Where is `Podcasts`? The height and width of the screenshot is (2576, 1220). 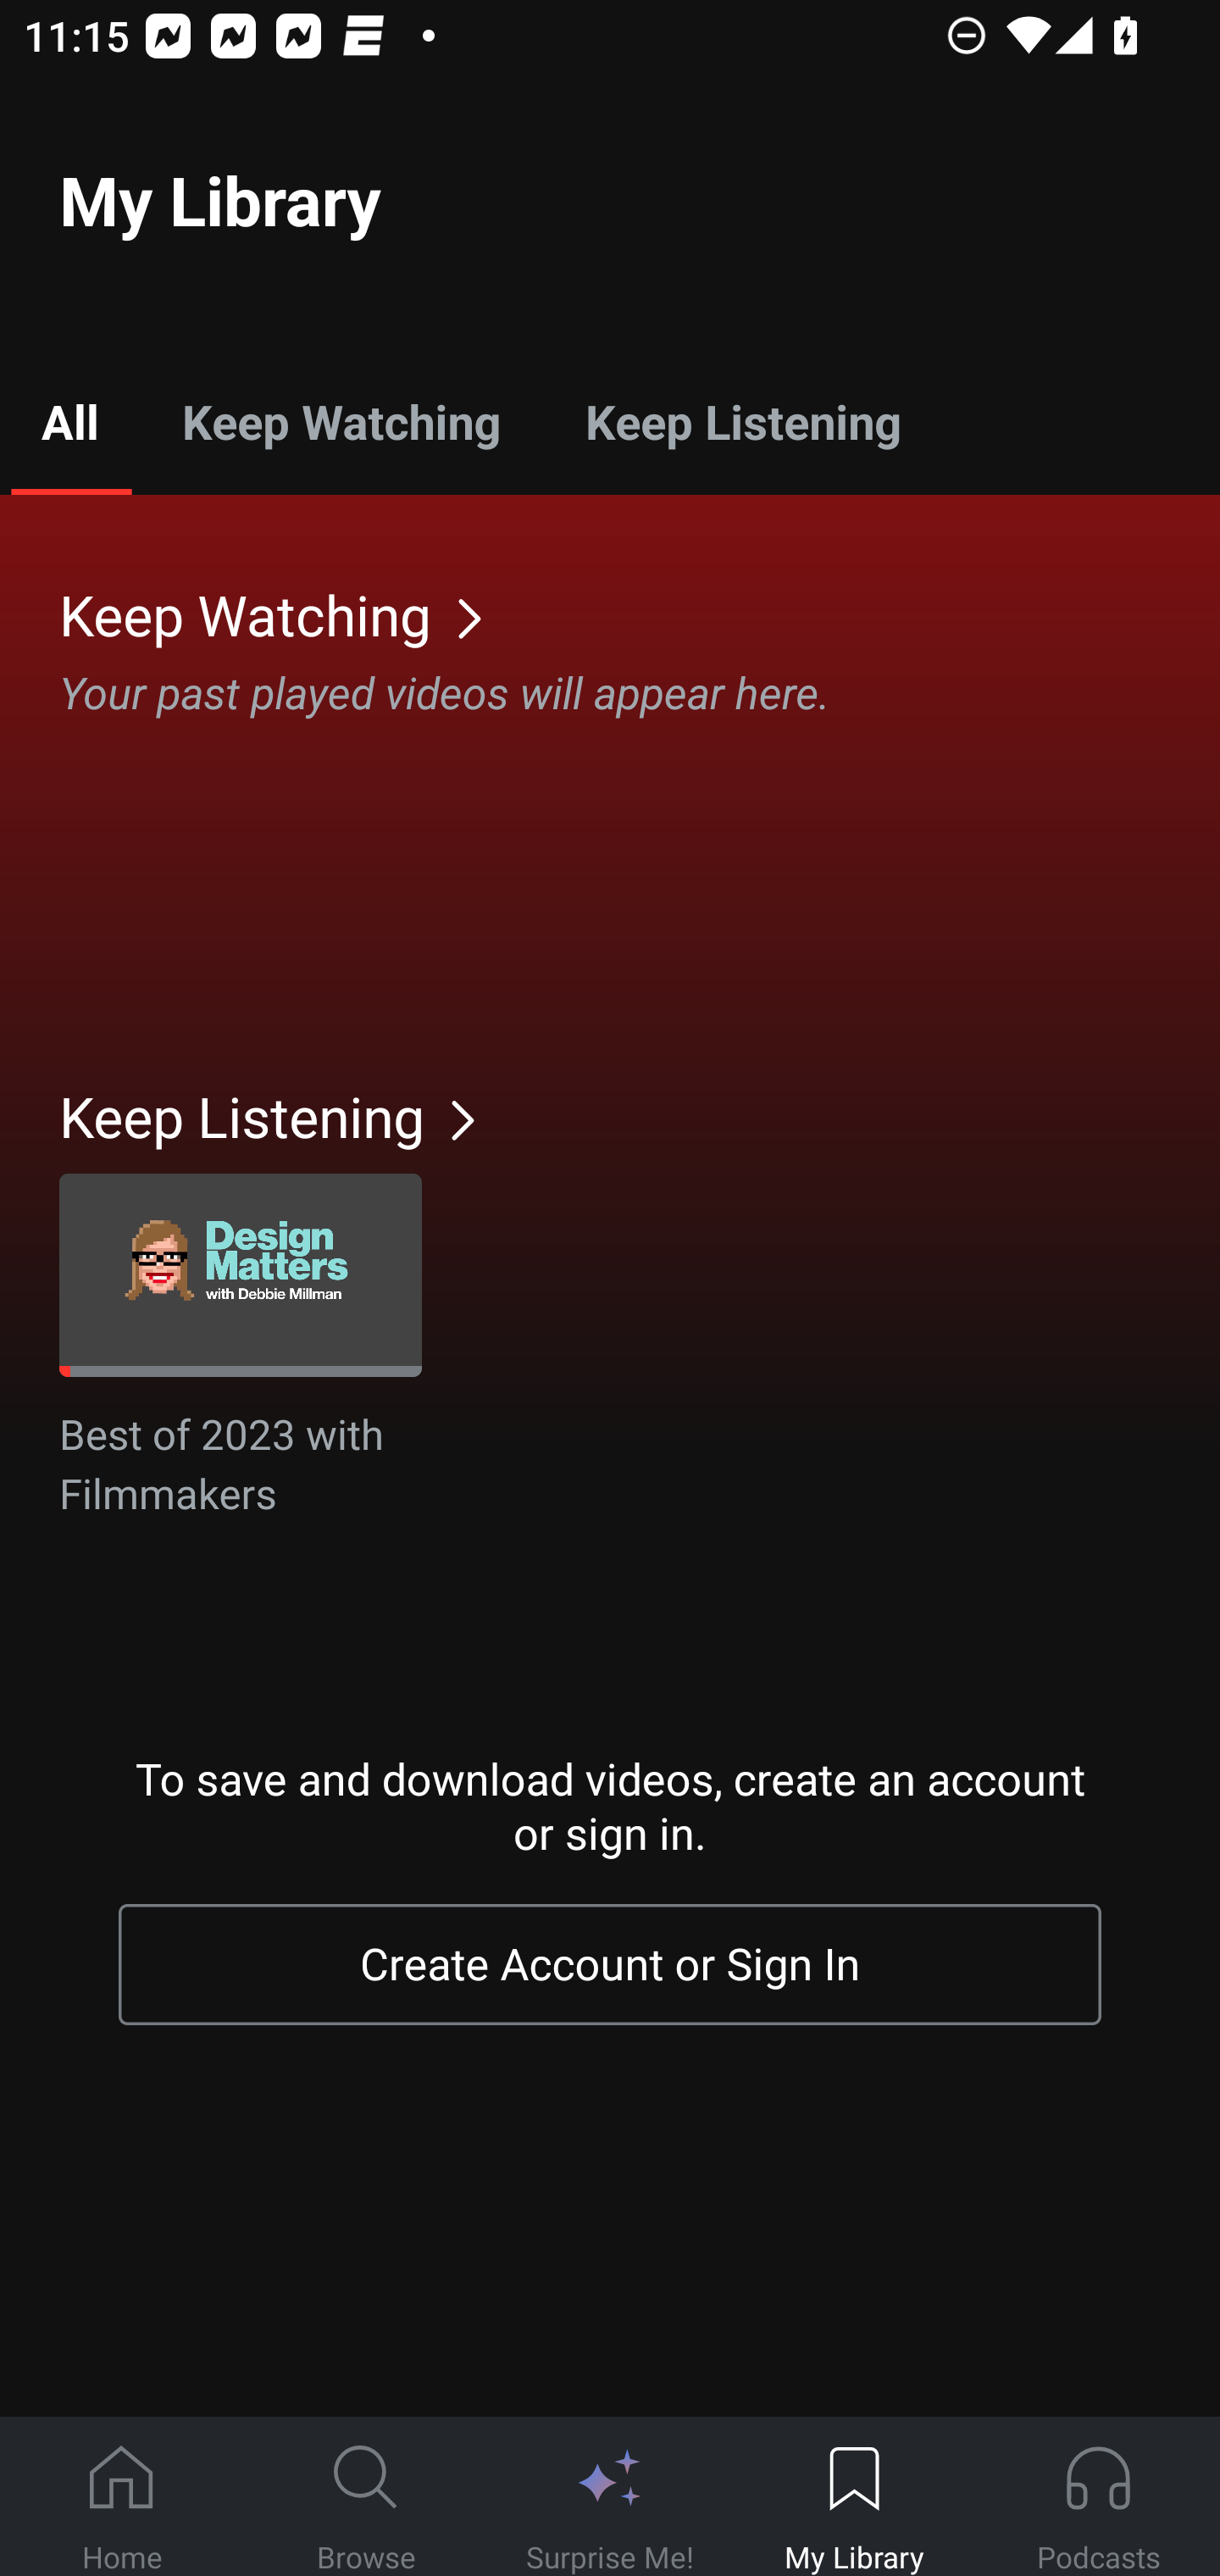 Podcasts is located at coordinates (1098, 2497).